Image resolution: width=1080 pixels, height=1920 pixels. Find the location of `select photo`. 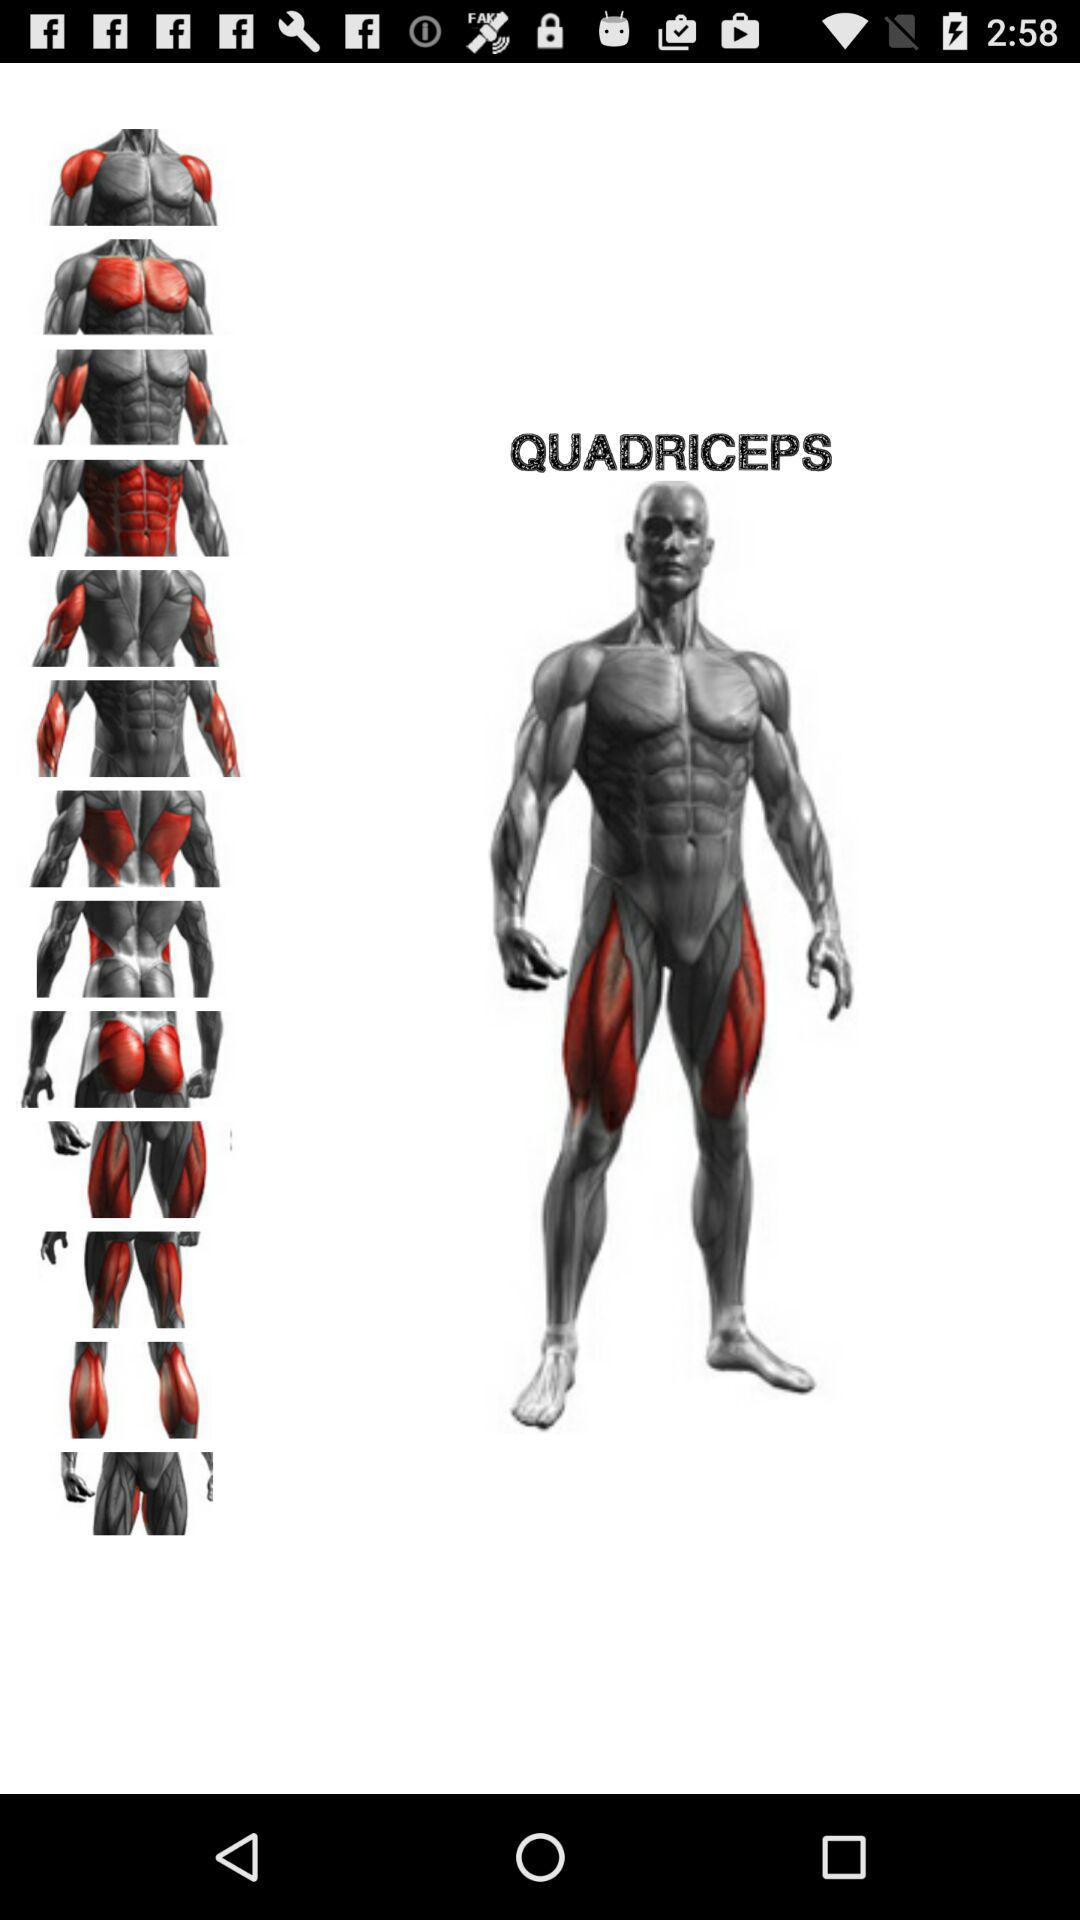

select photo is located at coordinates (131, 1383).